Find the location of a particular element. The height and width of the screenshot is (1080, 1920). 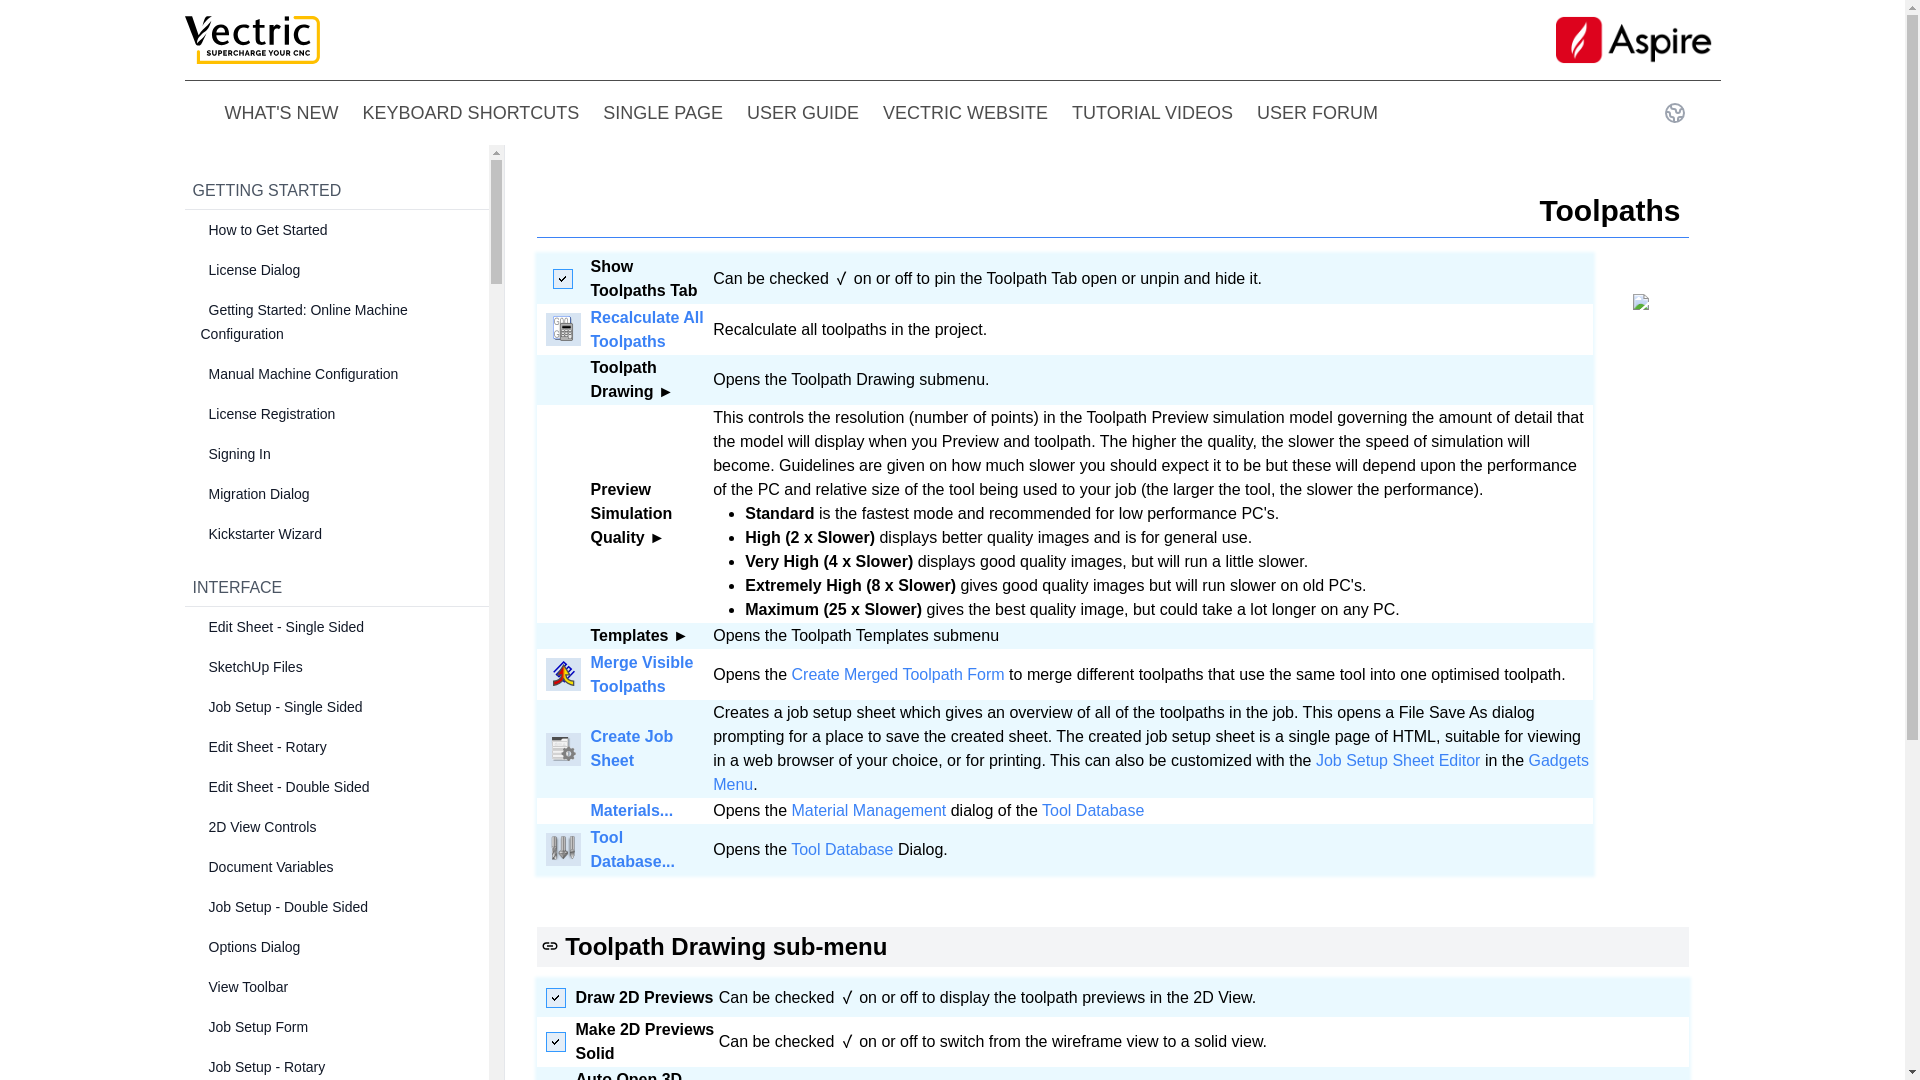

USER FORUM is located at coordinates (1318, 113).